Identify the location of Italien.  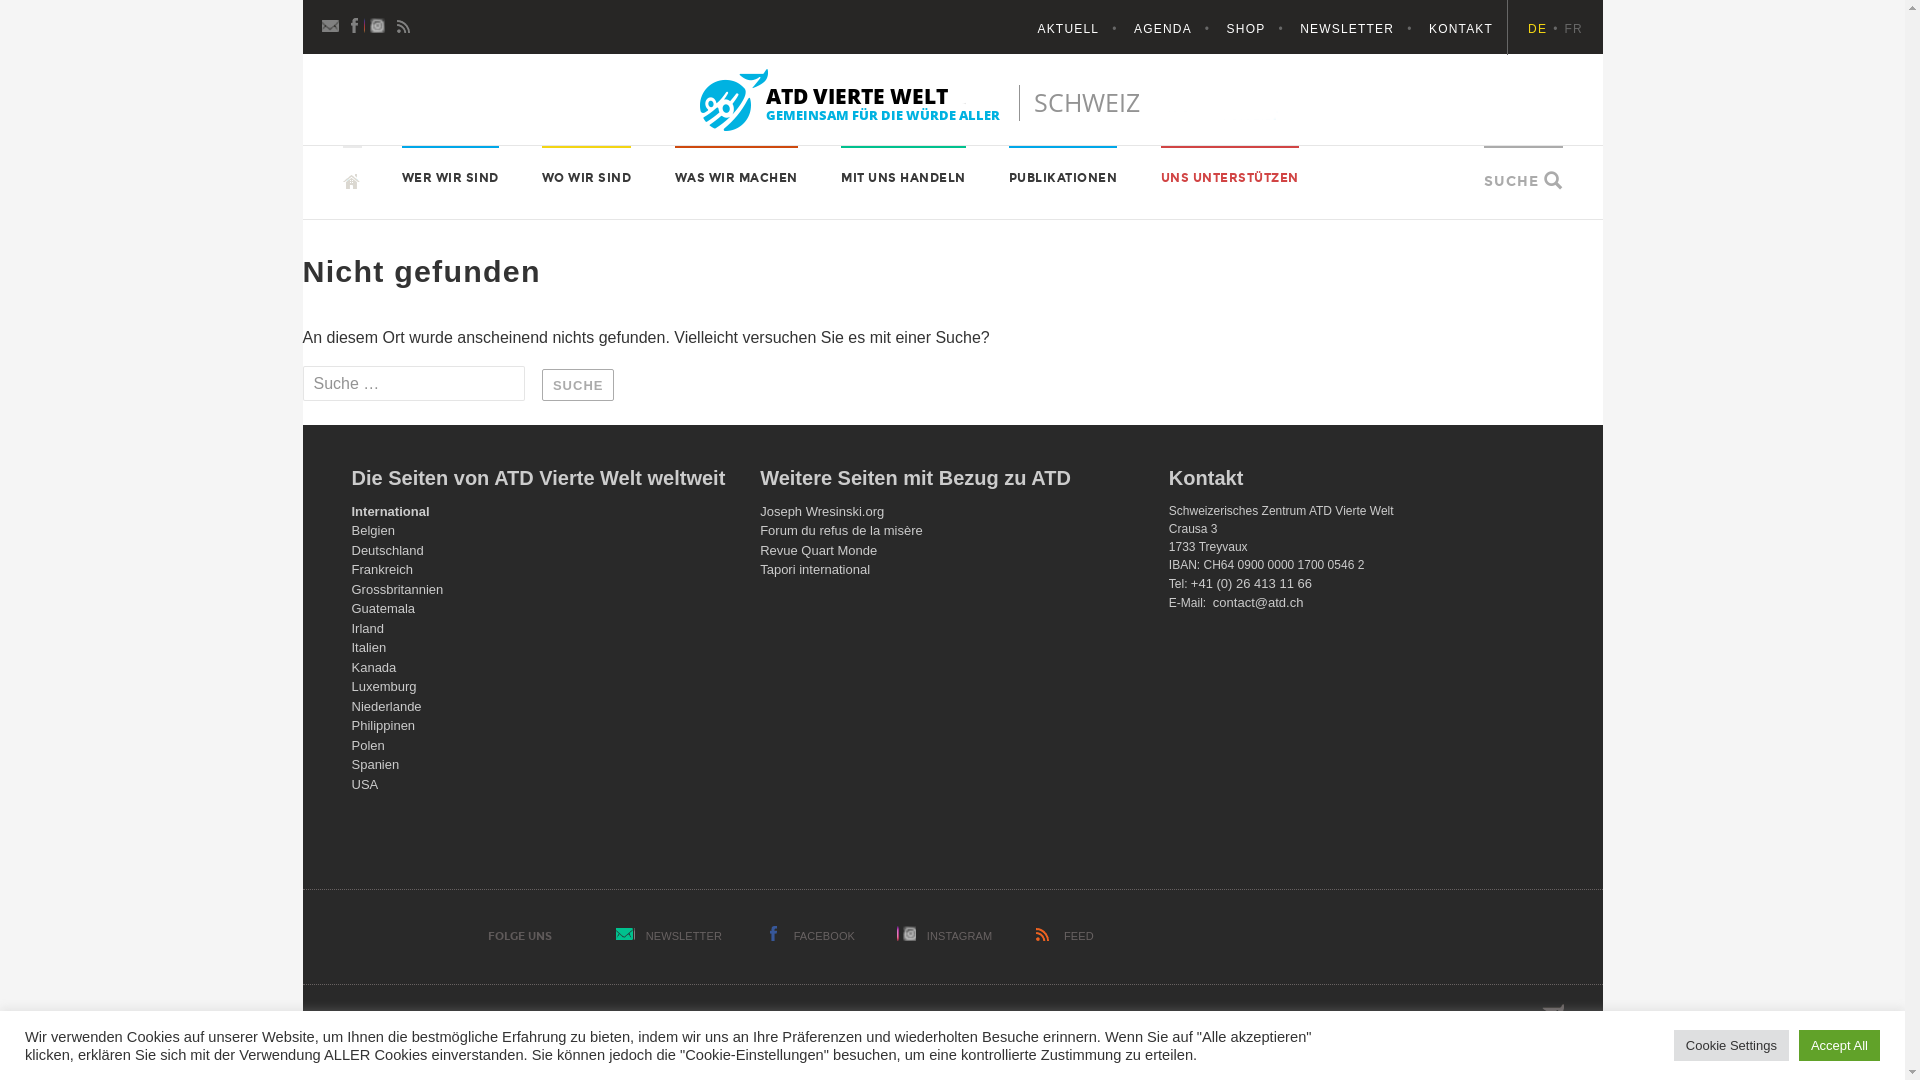
(370, 648).